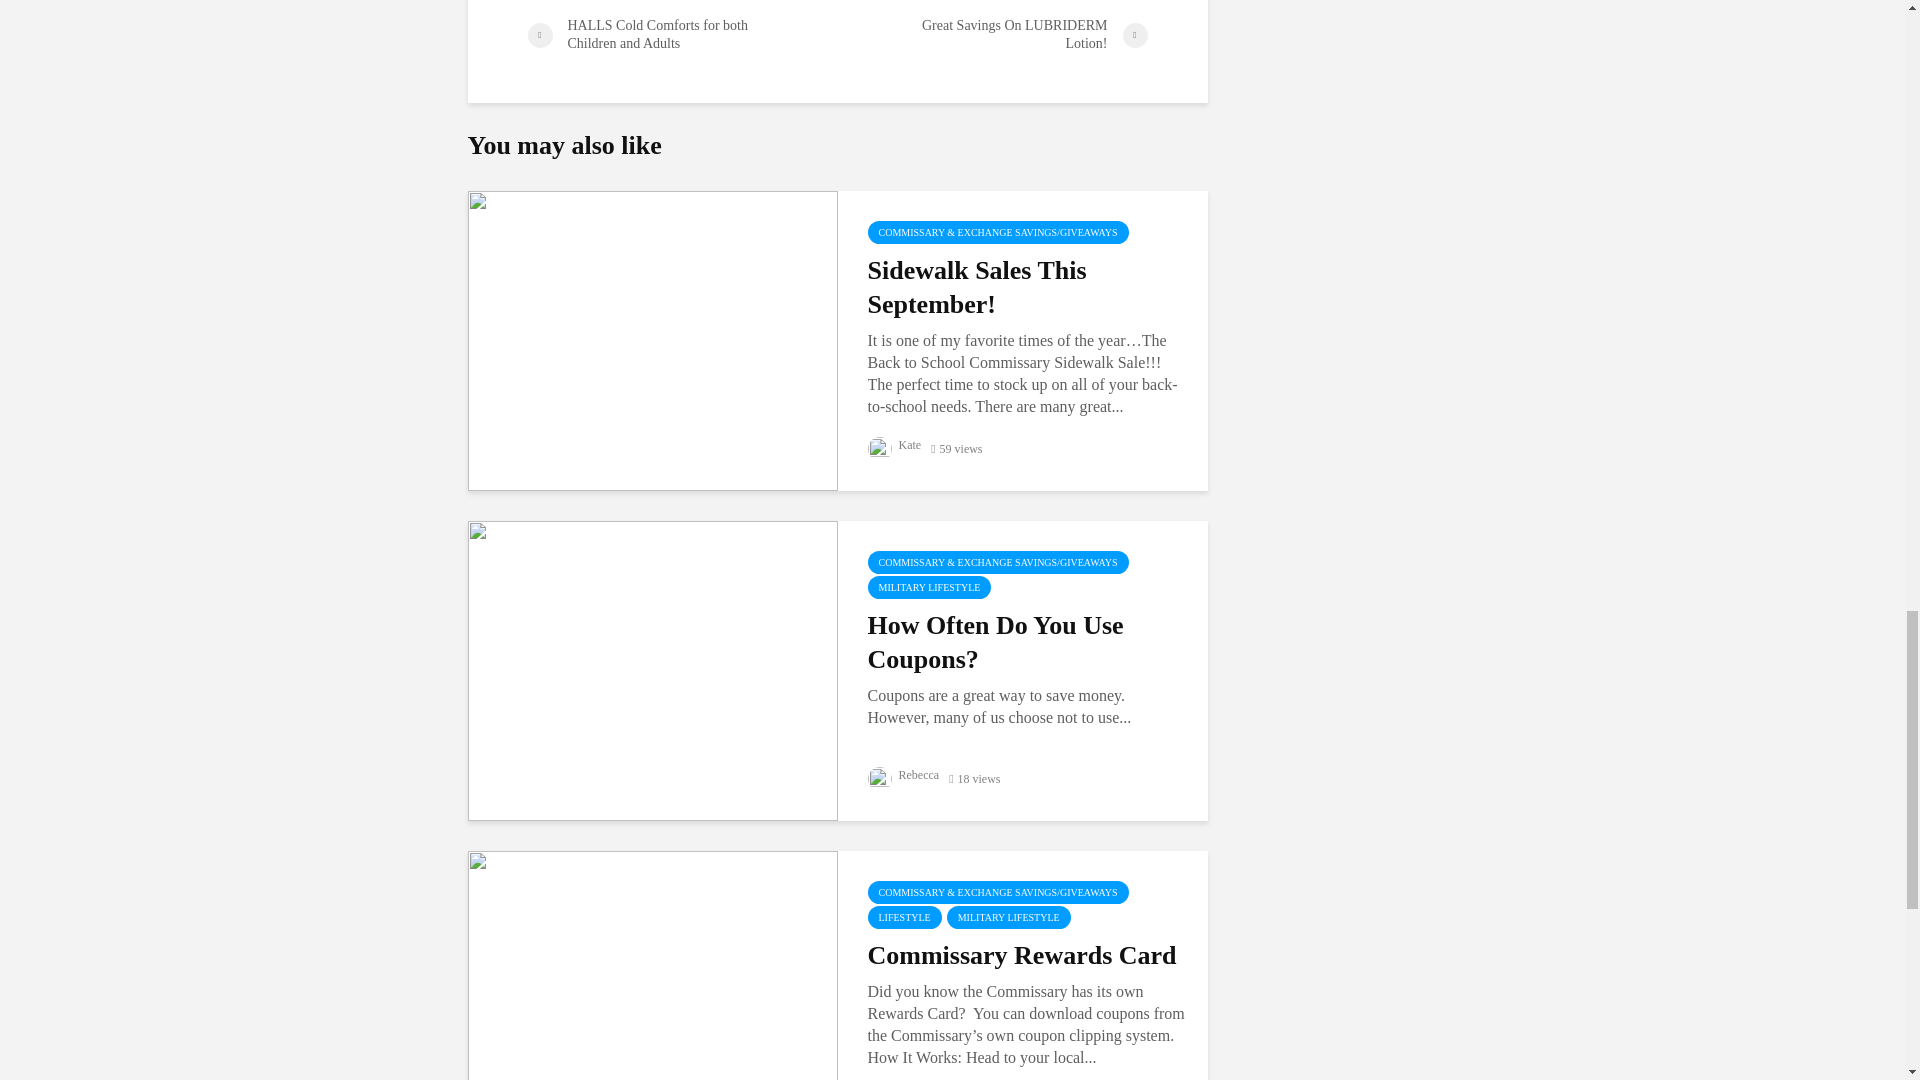  Describe the element at coordinates (652, 999) in the screenshot. I see `Commissary Rewards Card` at that location.